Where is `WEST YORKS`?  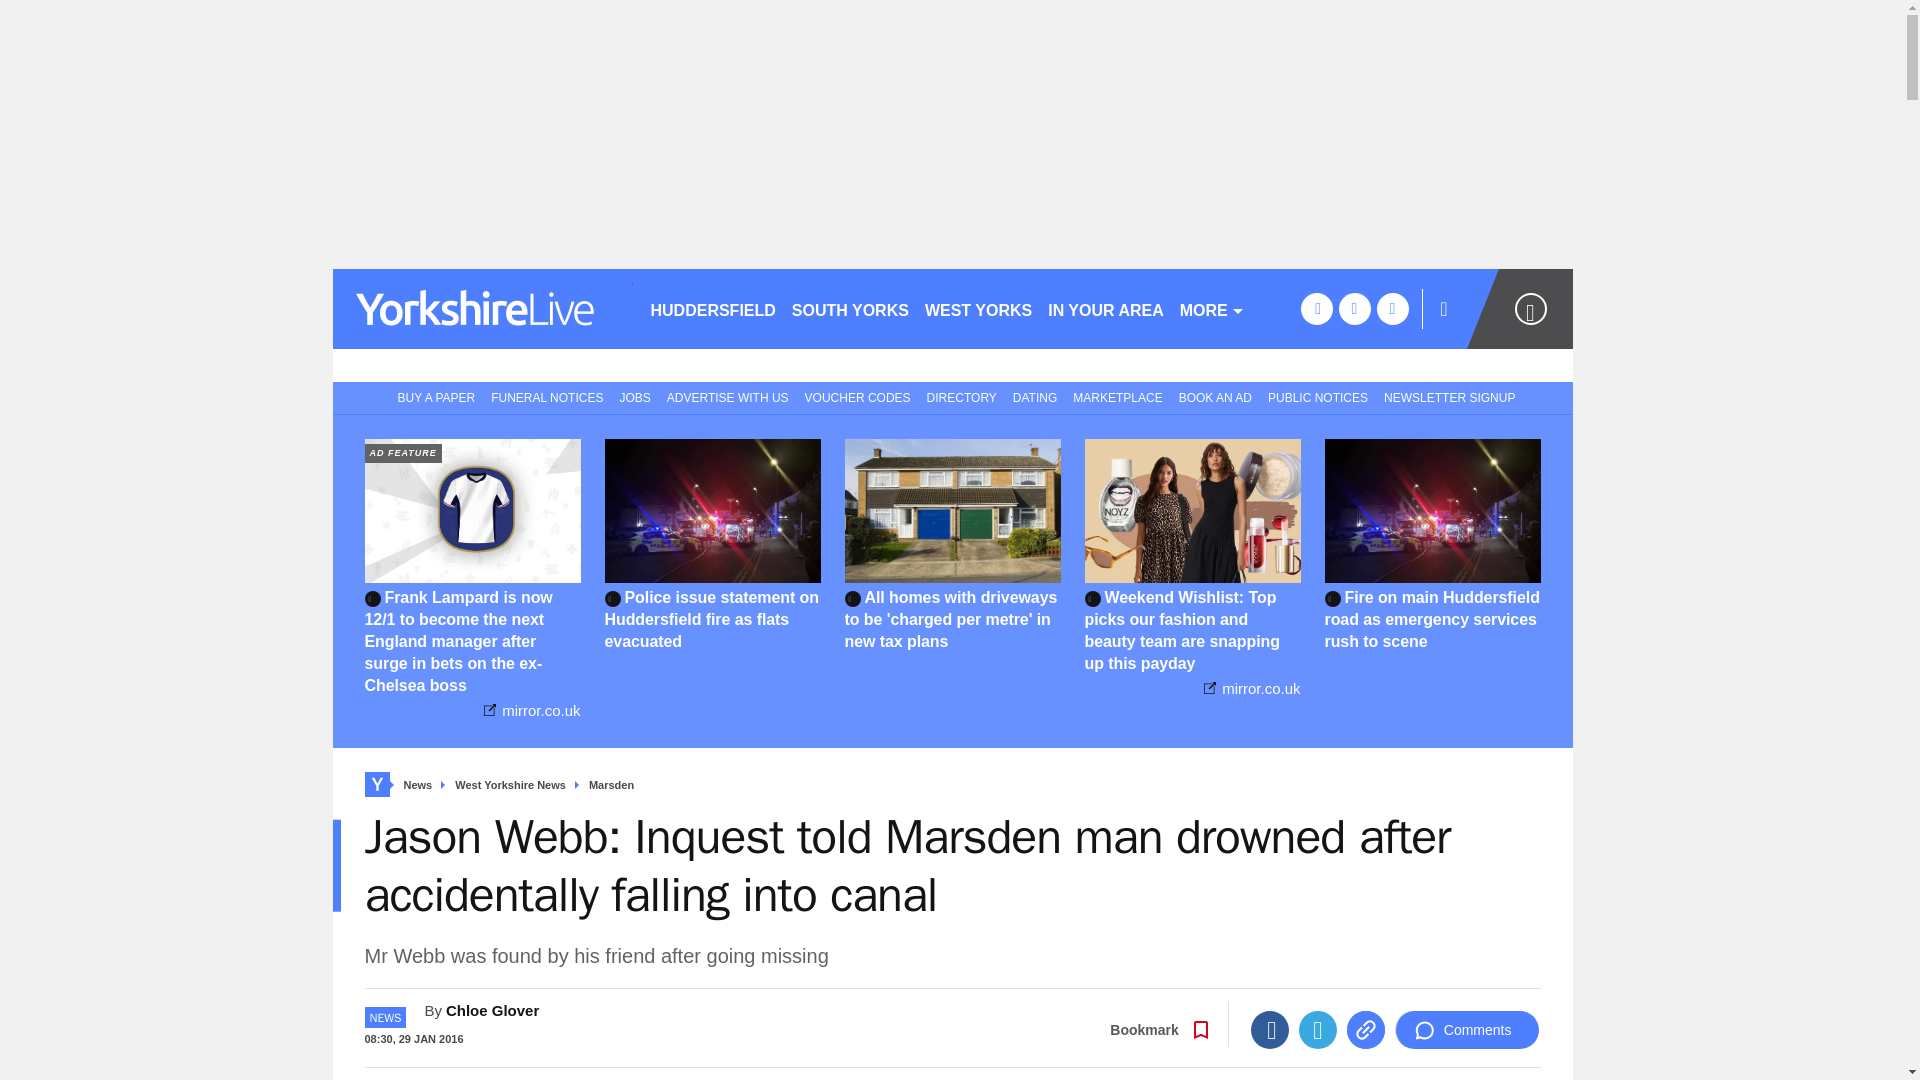 WEST YORKS is located at coordinates (978, 308).